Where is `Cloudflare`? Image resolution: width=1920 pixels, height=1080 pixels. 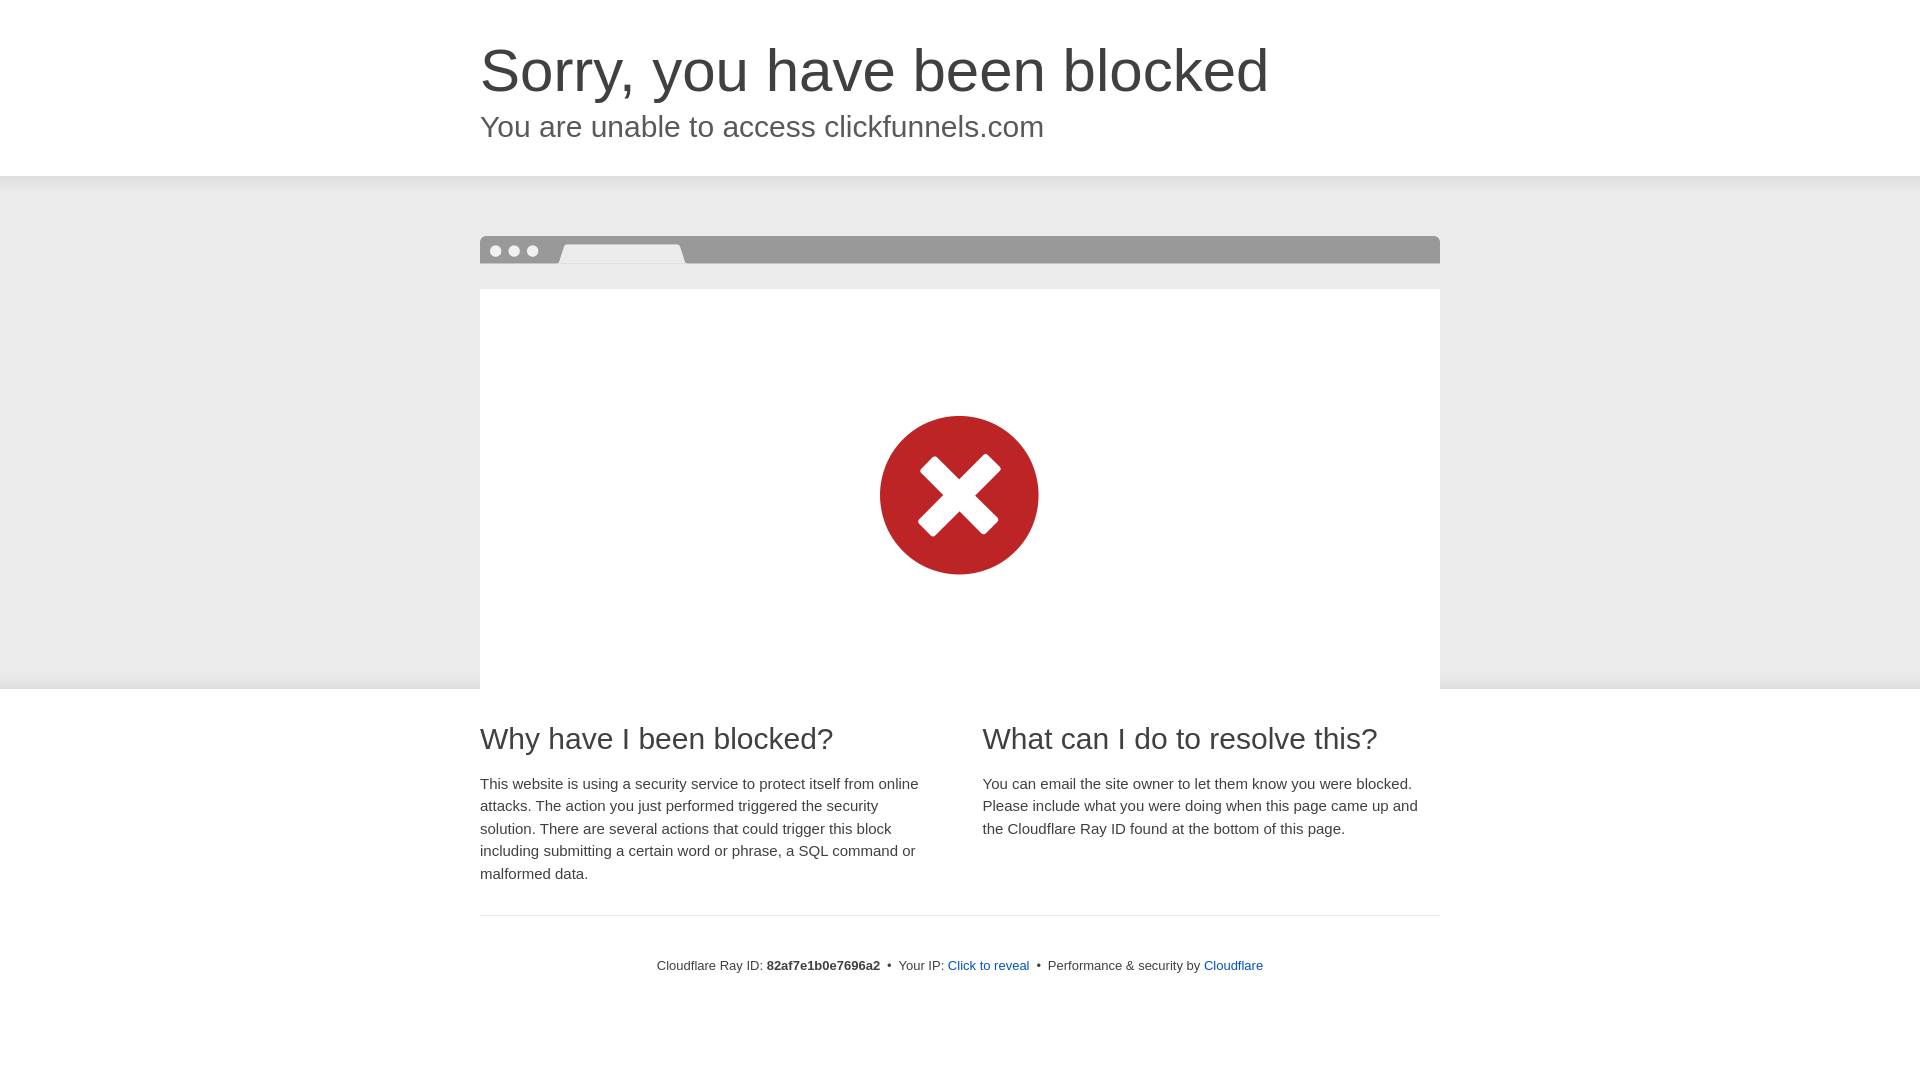
Cloudflare is located at coordinates (1234, 966).